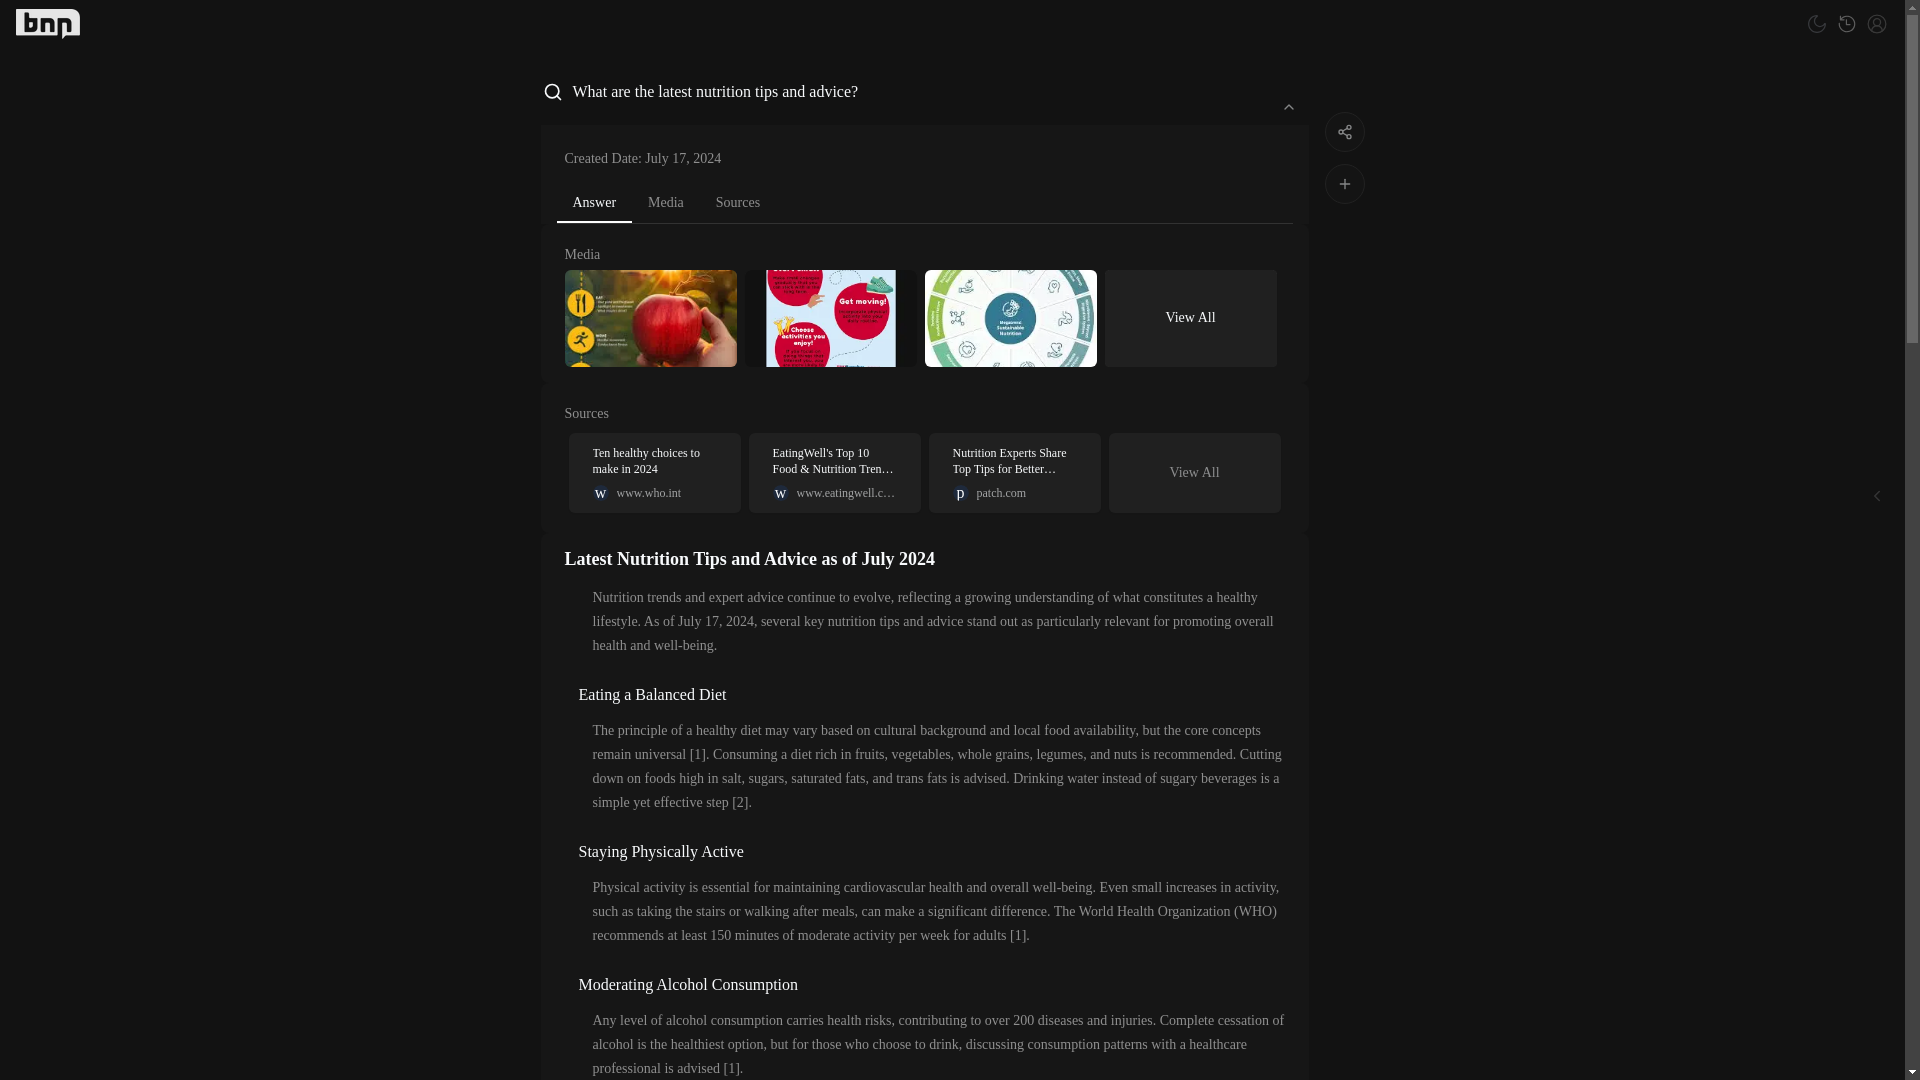  Describe the element at coordinates (594, 203) in the screenshot. I see `View All` at that location.